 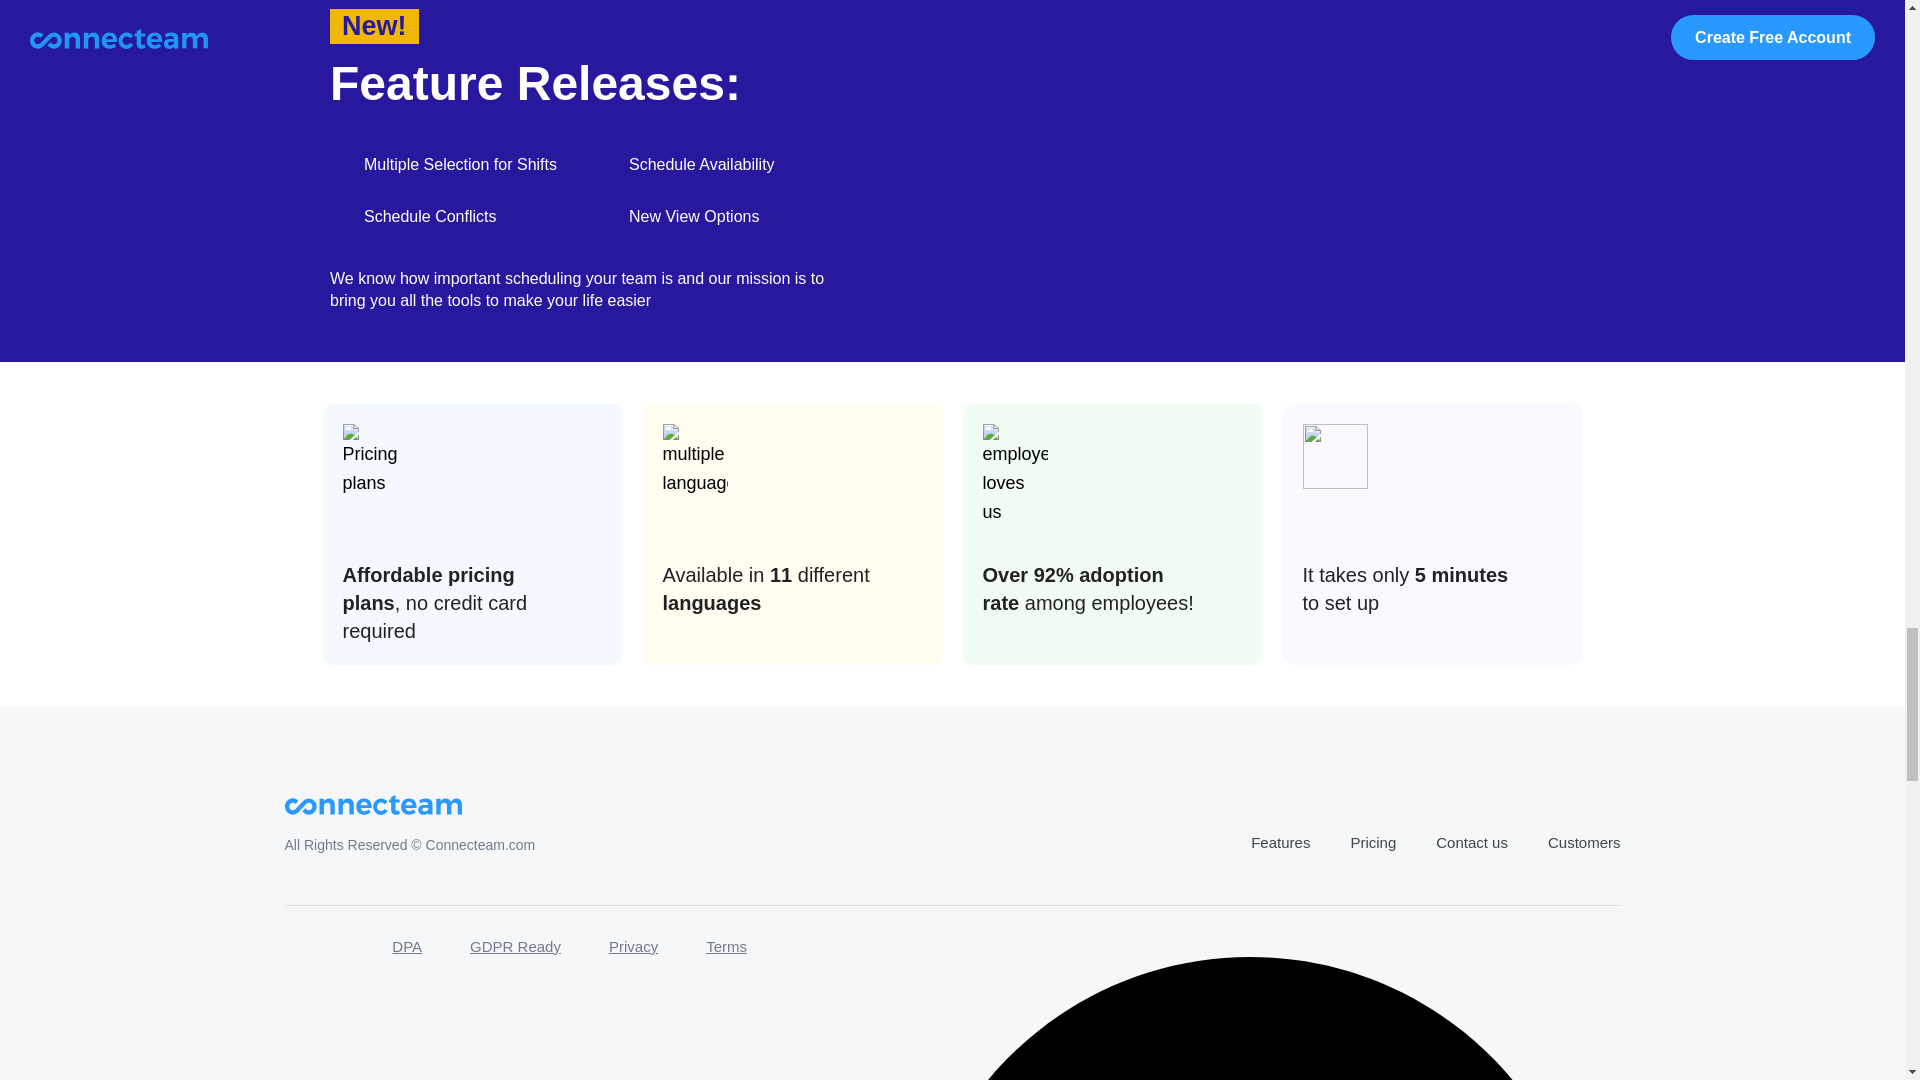 What do you see at coordinates (1280, 842) in the screenshot?
I see `Features` at bounding box center [1280, 842].